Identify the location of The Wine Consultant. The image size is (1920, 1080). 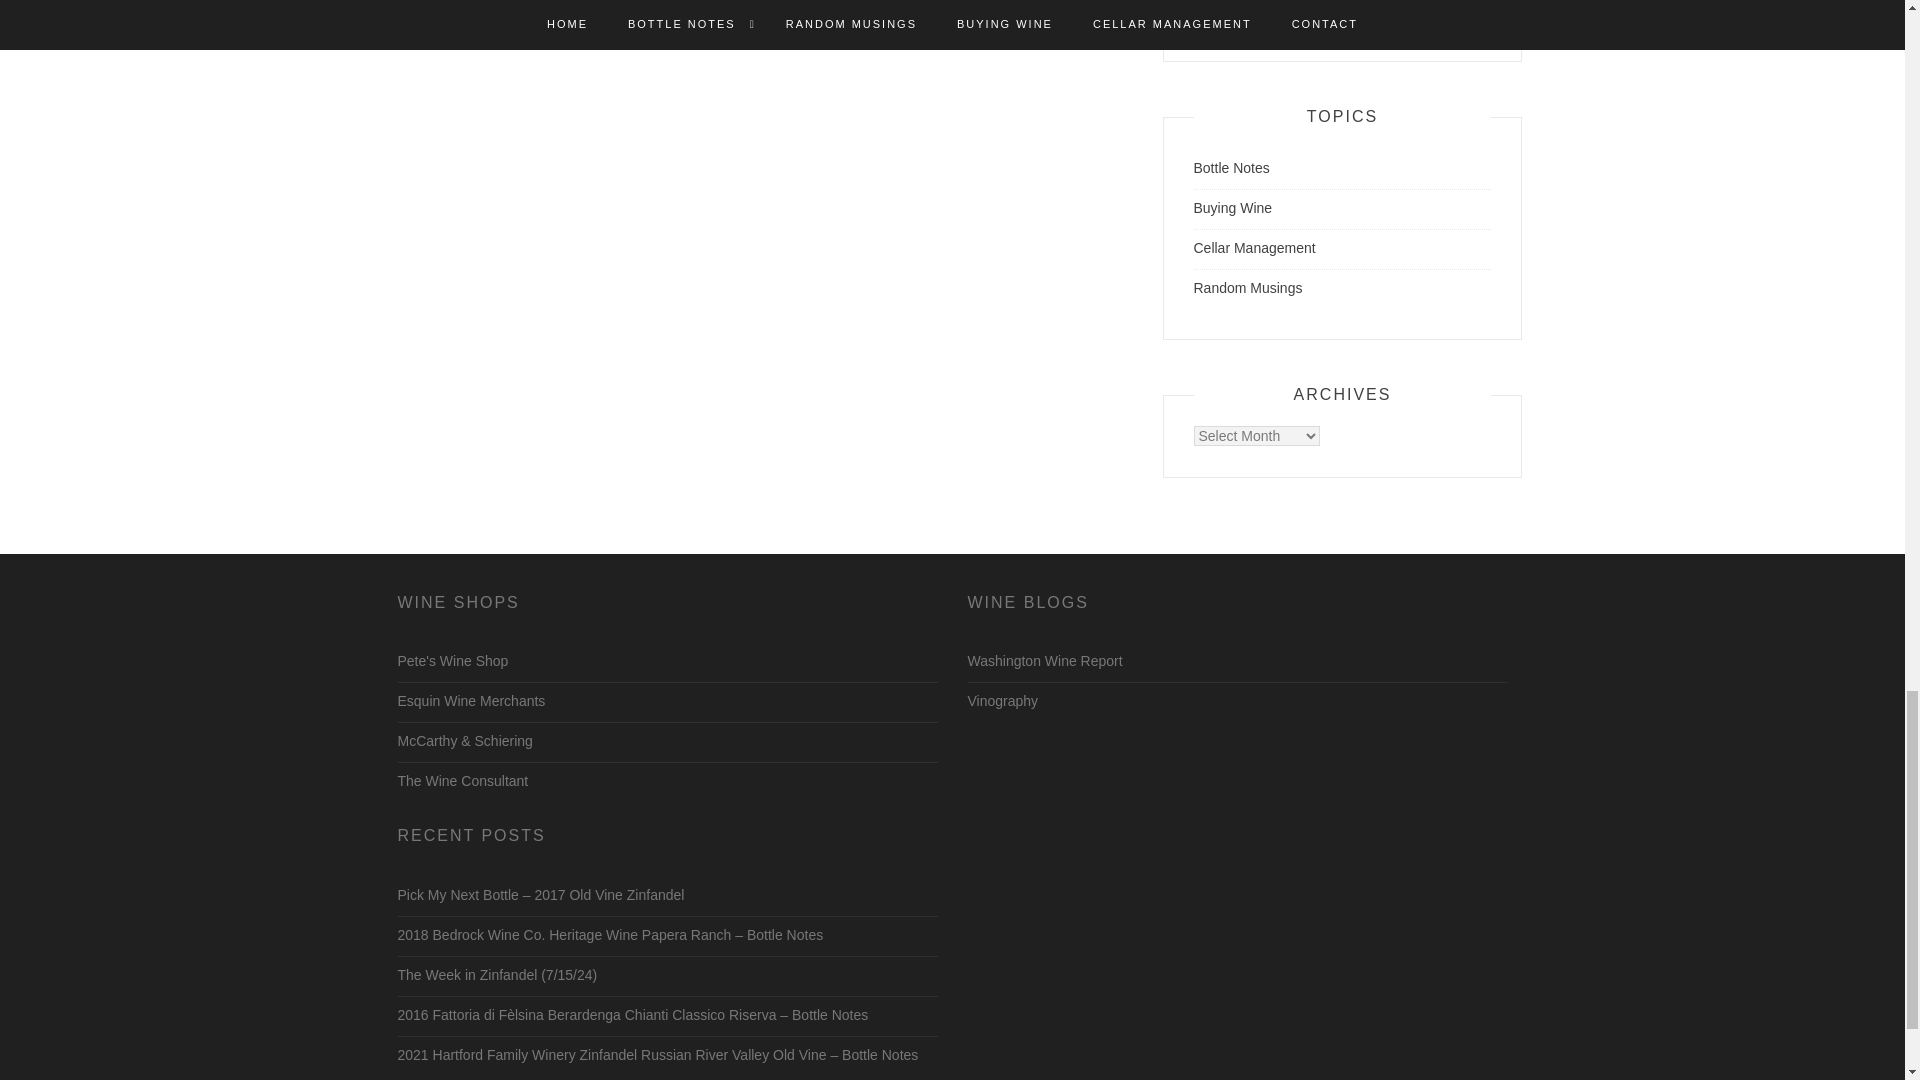
(463, 781).